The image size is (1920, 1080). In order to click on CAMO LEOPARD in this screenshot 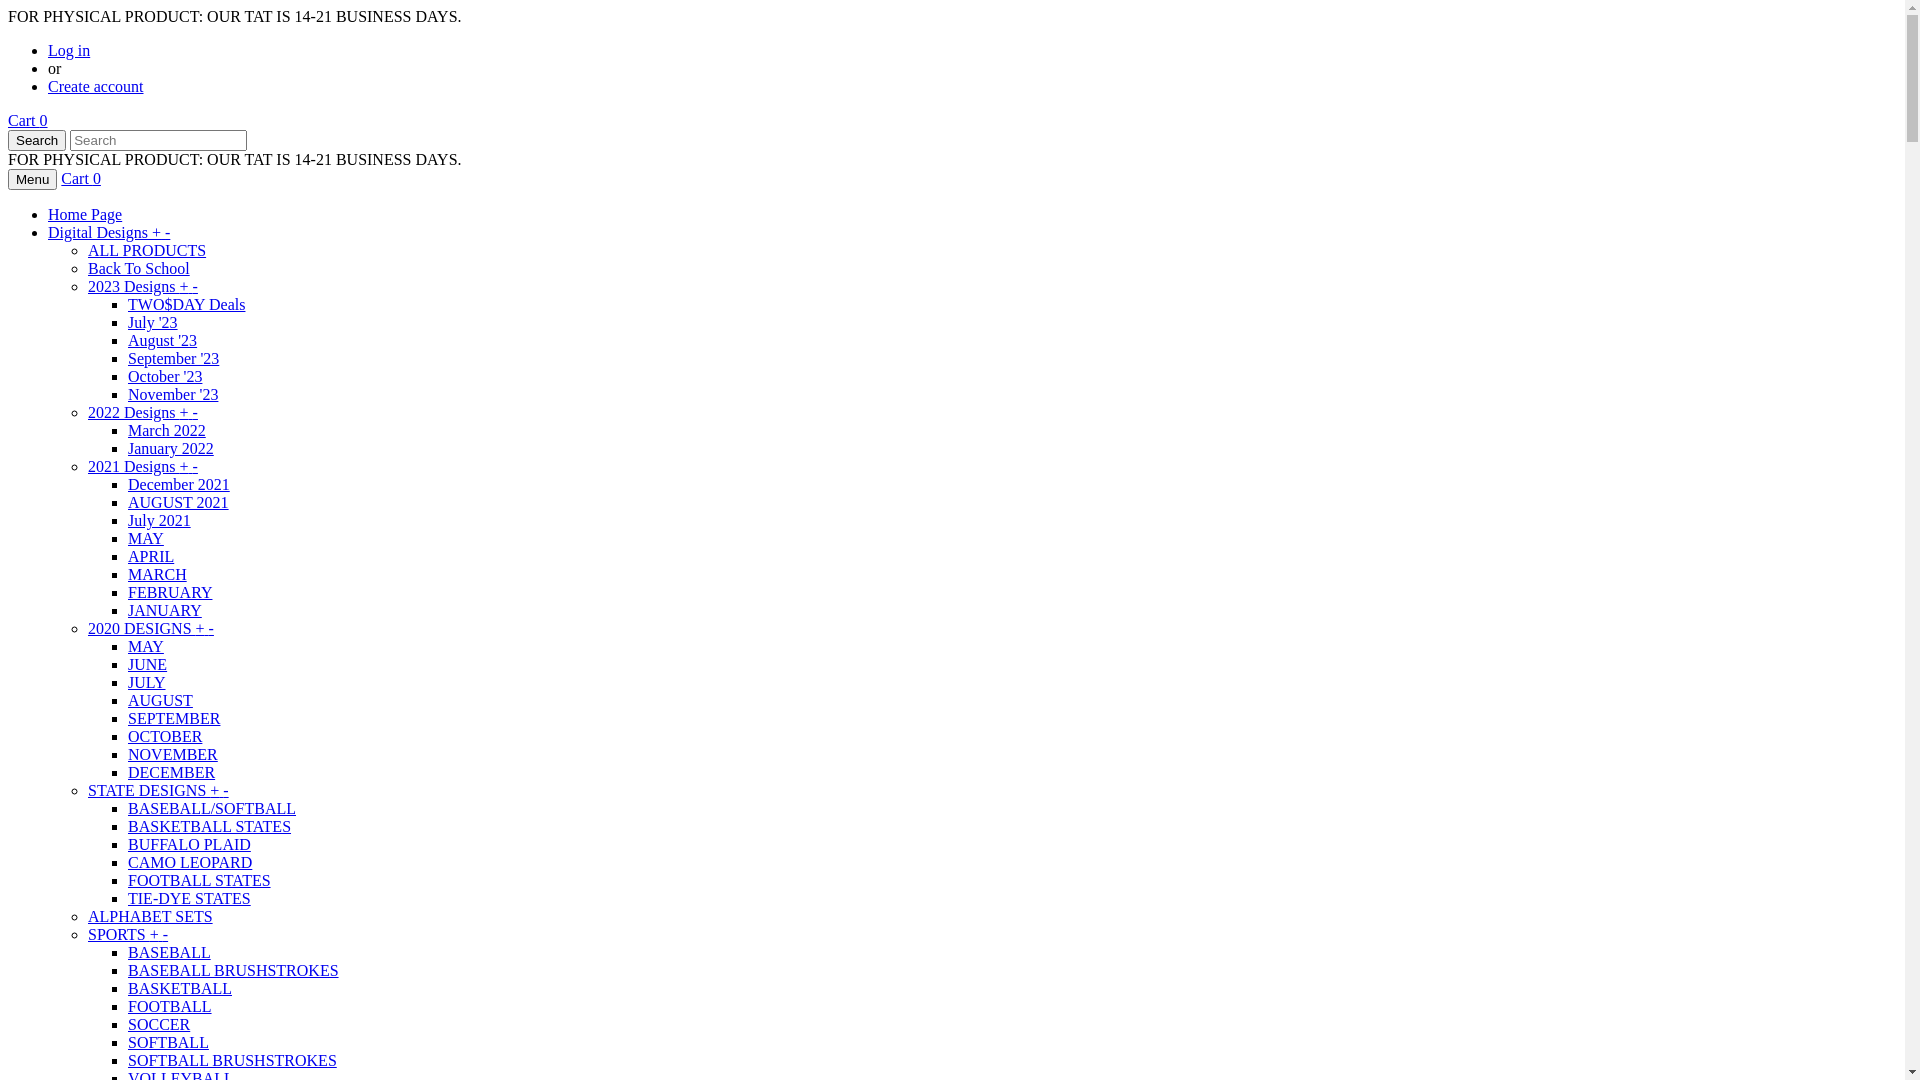, I will do `click(190, 862)`.